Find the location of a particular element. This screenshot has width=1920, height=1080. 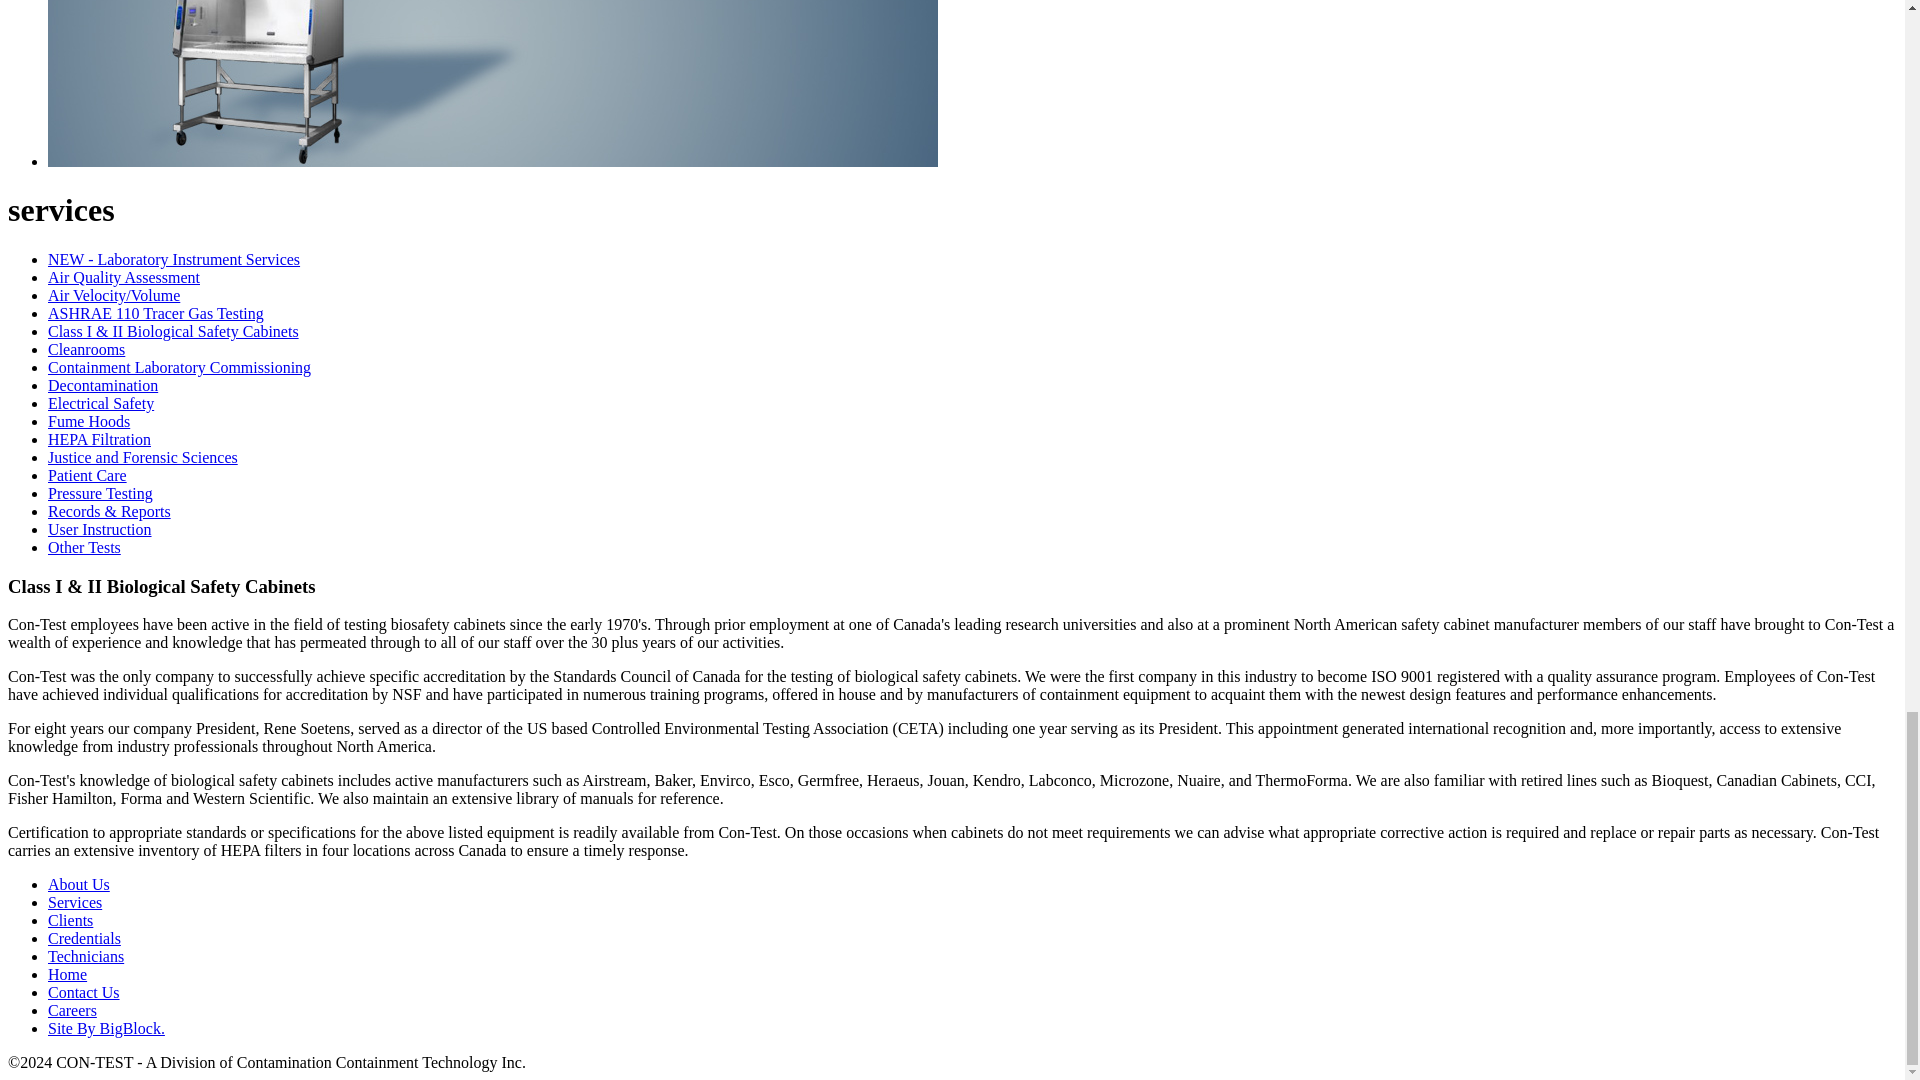

About Us is located at coordinates (78, 884).